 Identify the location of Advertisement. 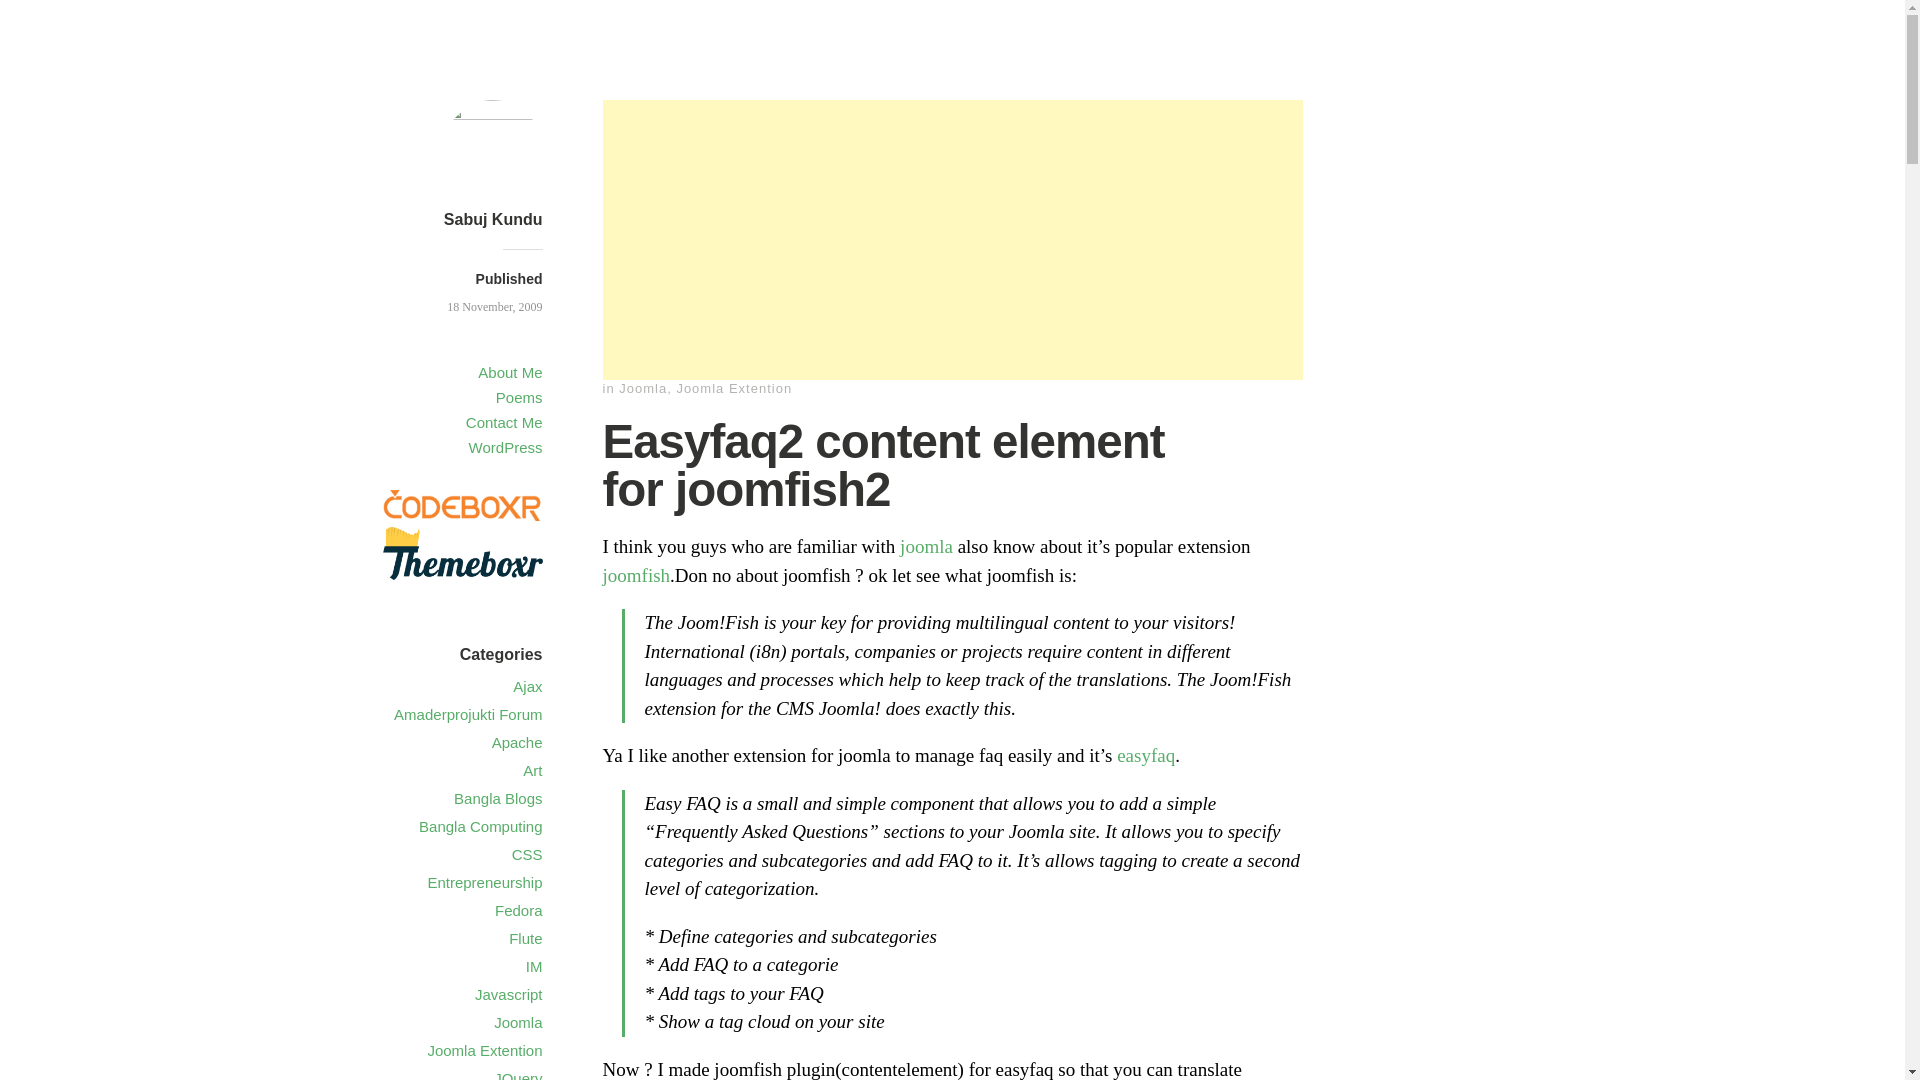
(952, 240).